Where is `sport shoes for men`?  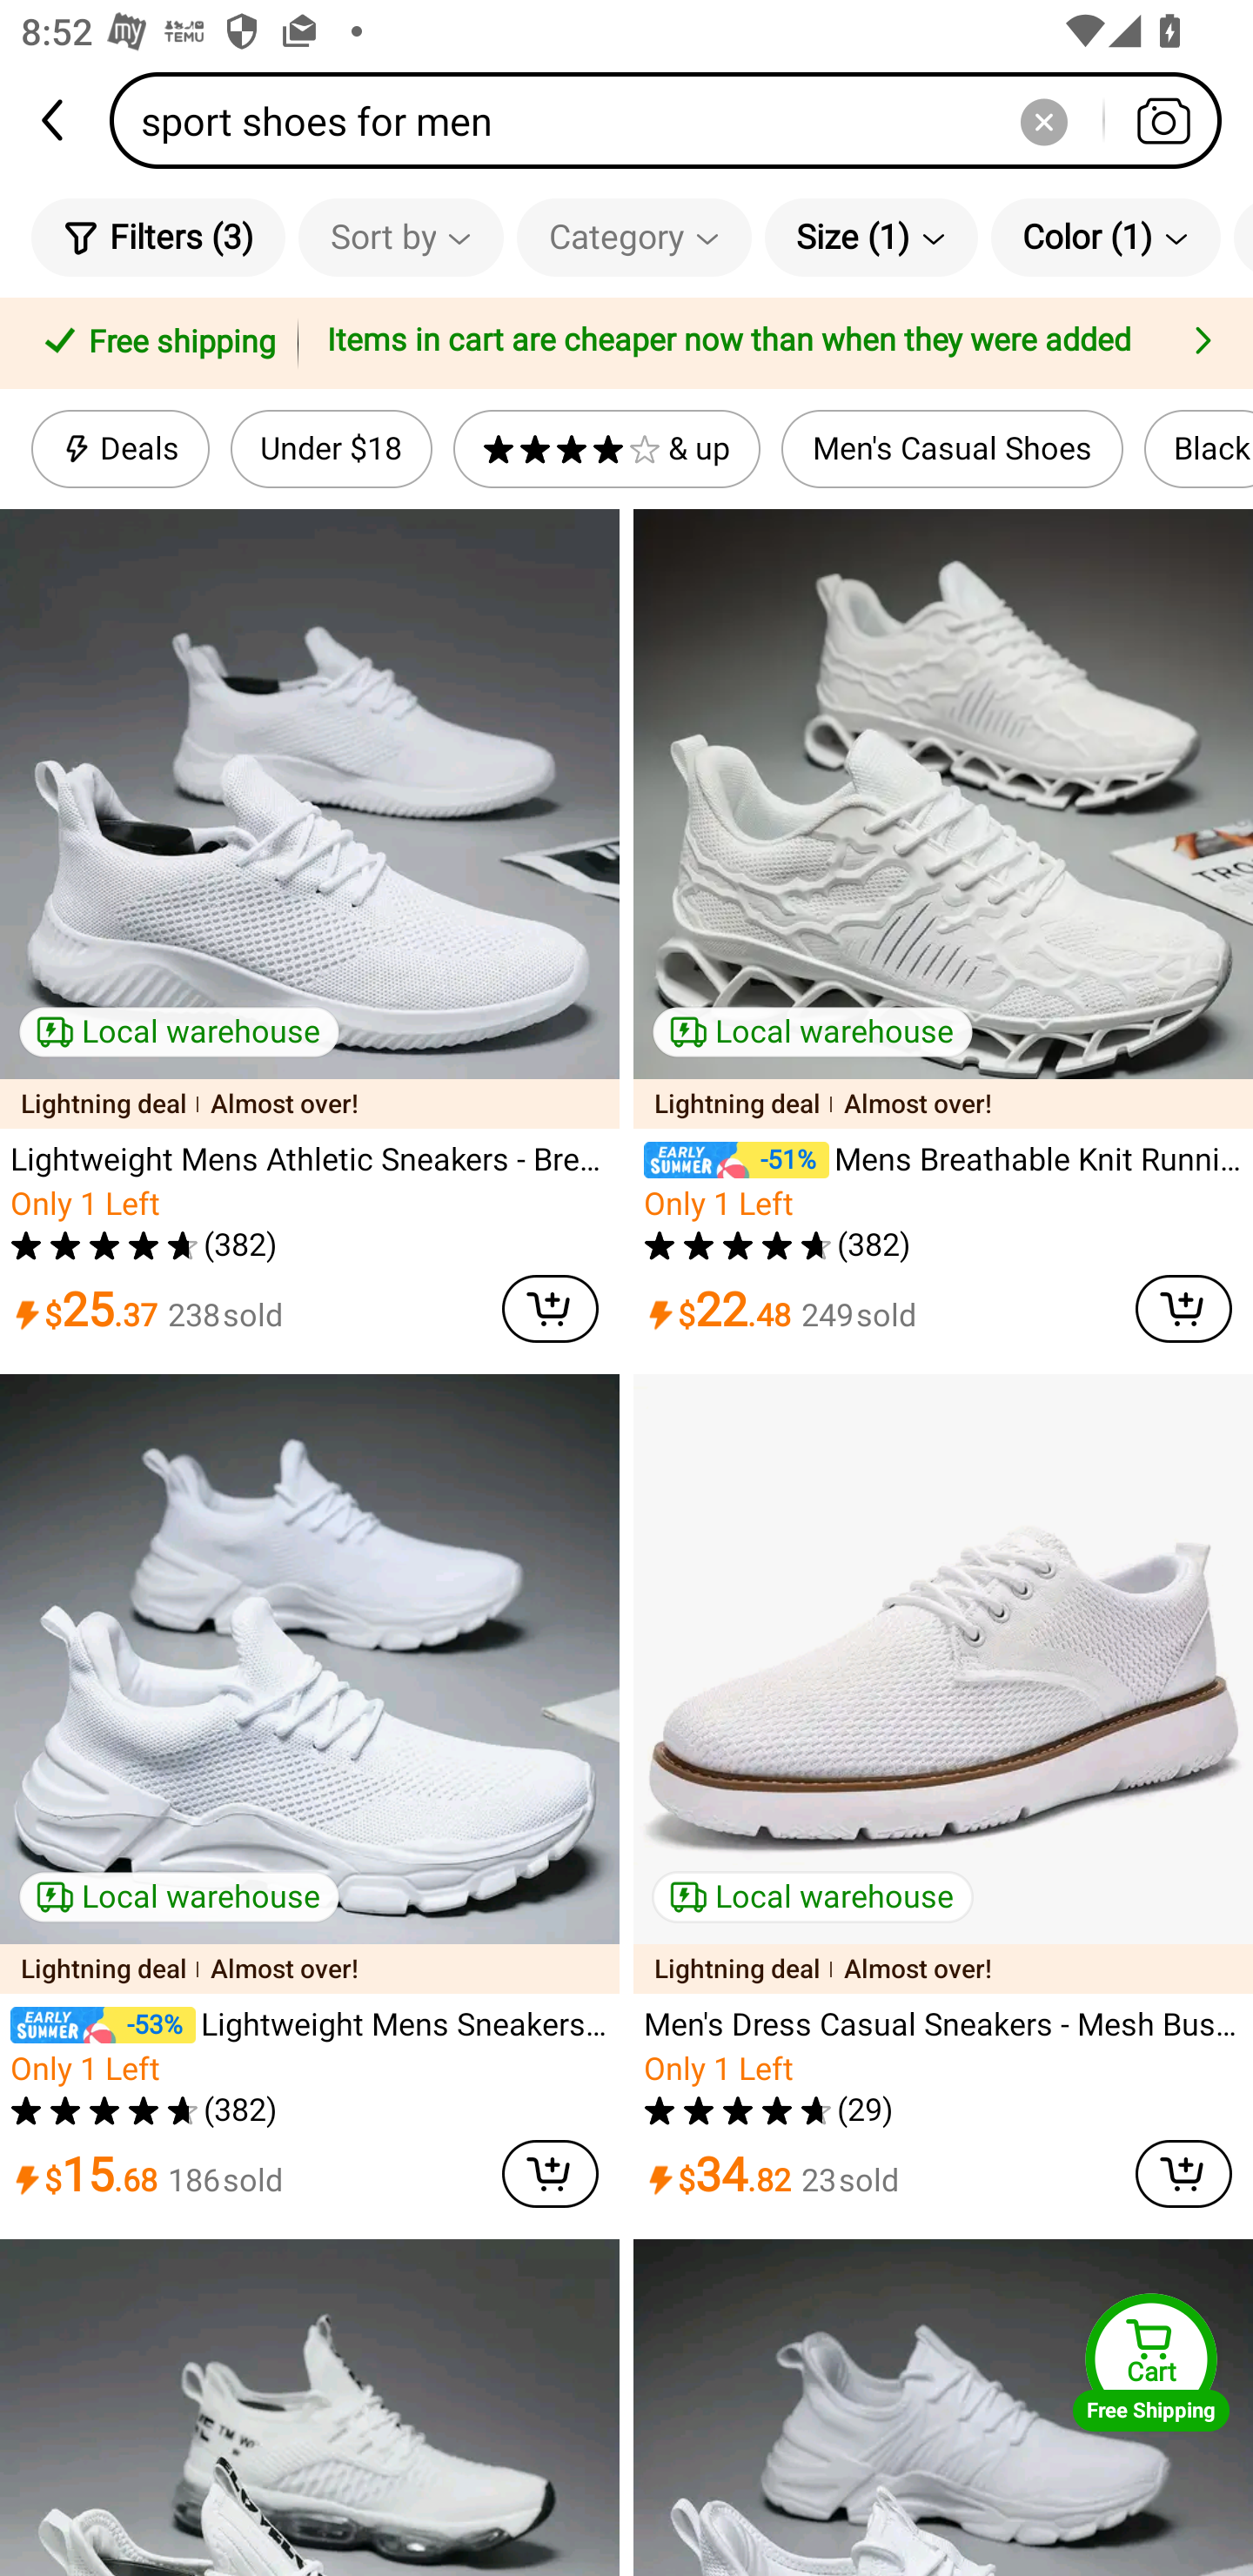
sport shoes for men is located at coordinates (675, 120).